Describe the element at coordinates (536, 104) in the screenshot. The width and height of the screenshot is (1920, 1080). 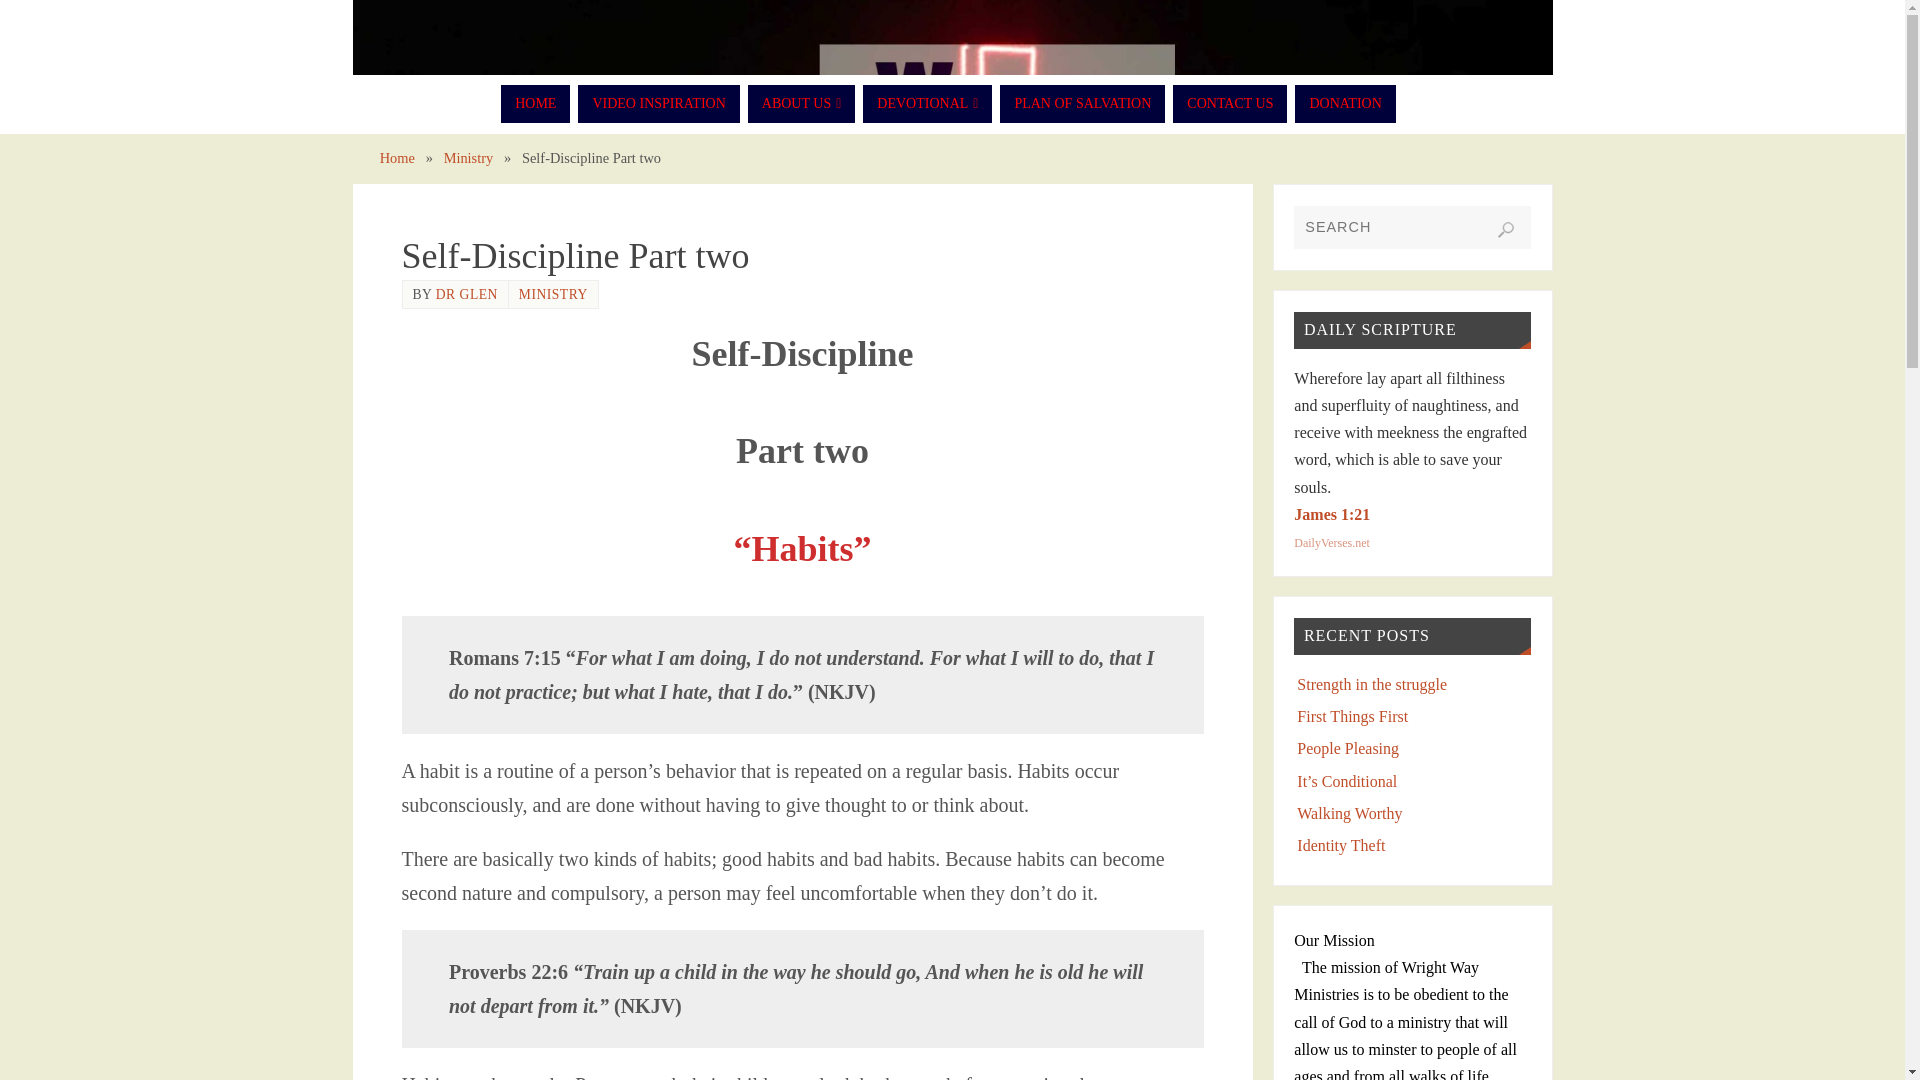
I see `HOME` at that location.